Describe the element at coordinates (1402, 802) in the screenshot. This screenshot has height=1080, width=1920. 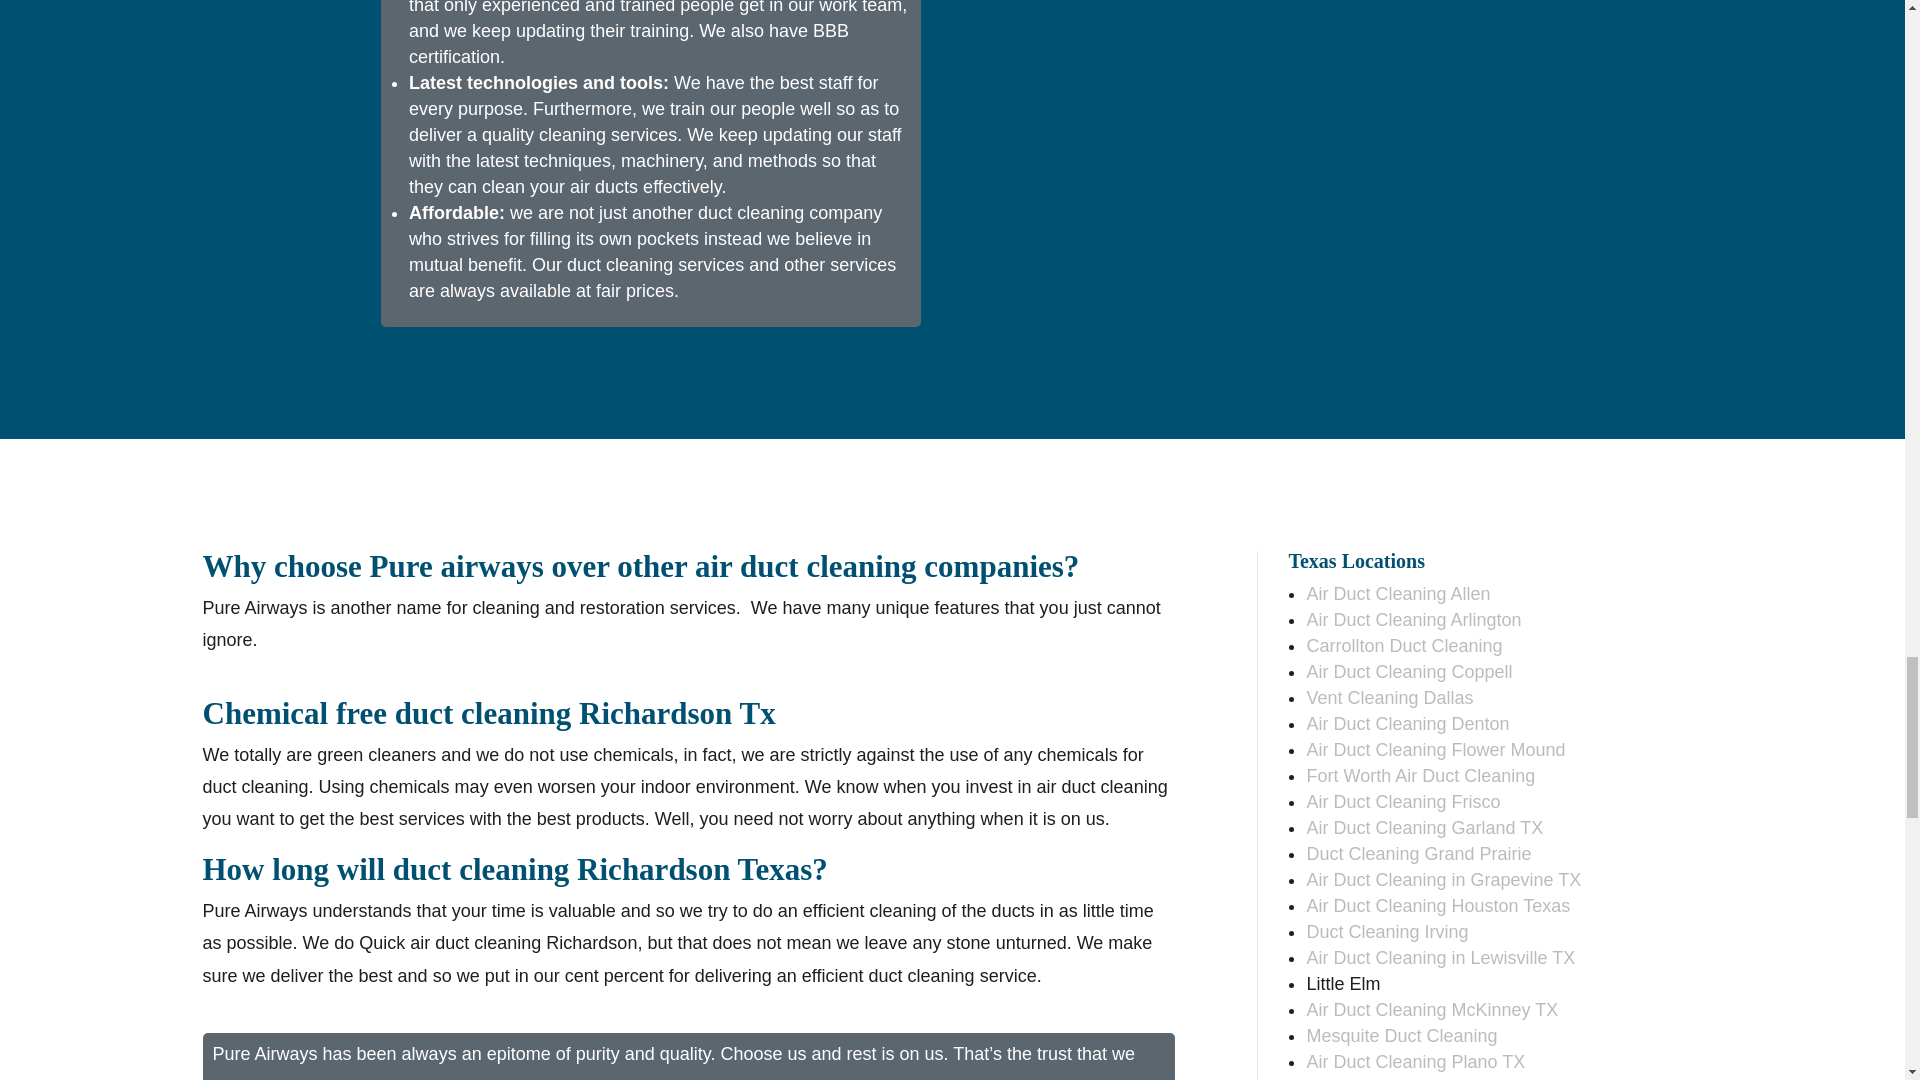
I see `Air Duct Cleaning Frisco` at that location.